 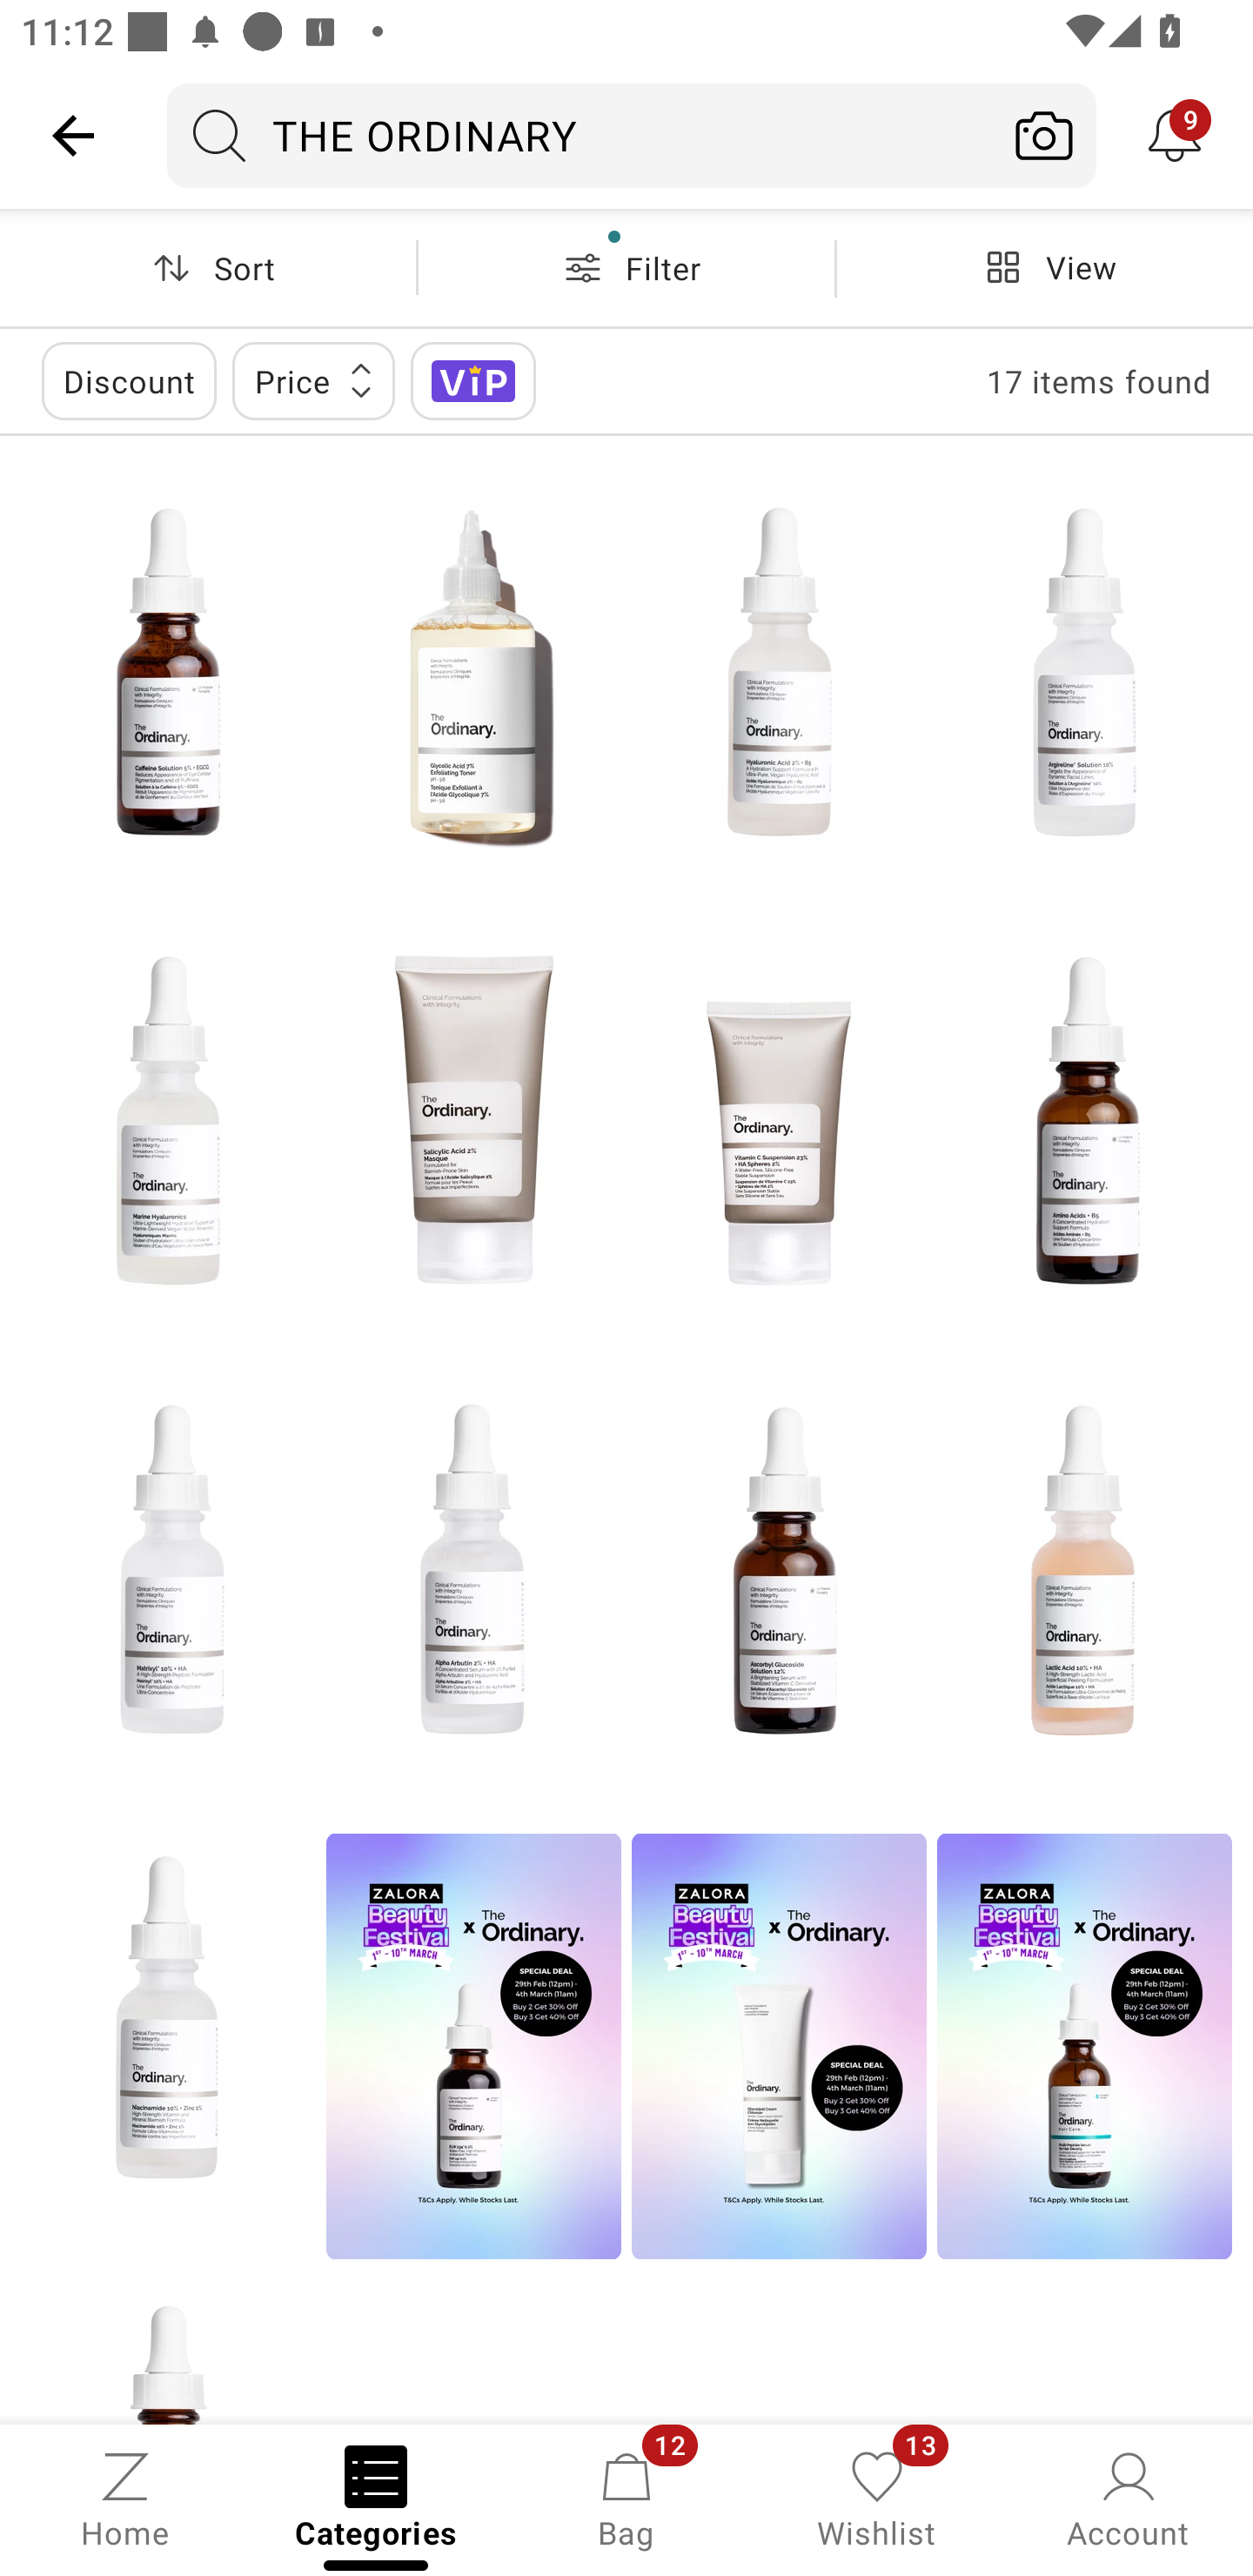 I want to click on Price, so click(x=313, y=381).